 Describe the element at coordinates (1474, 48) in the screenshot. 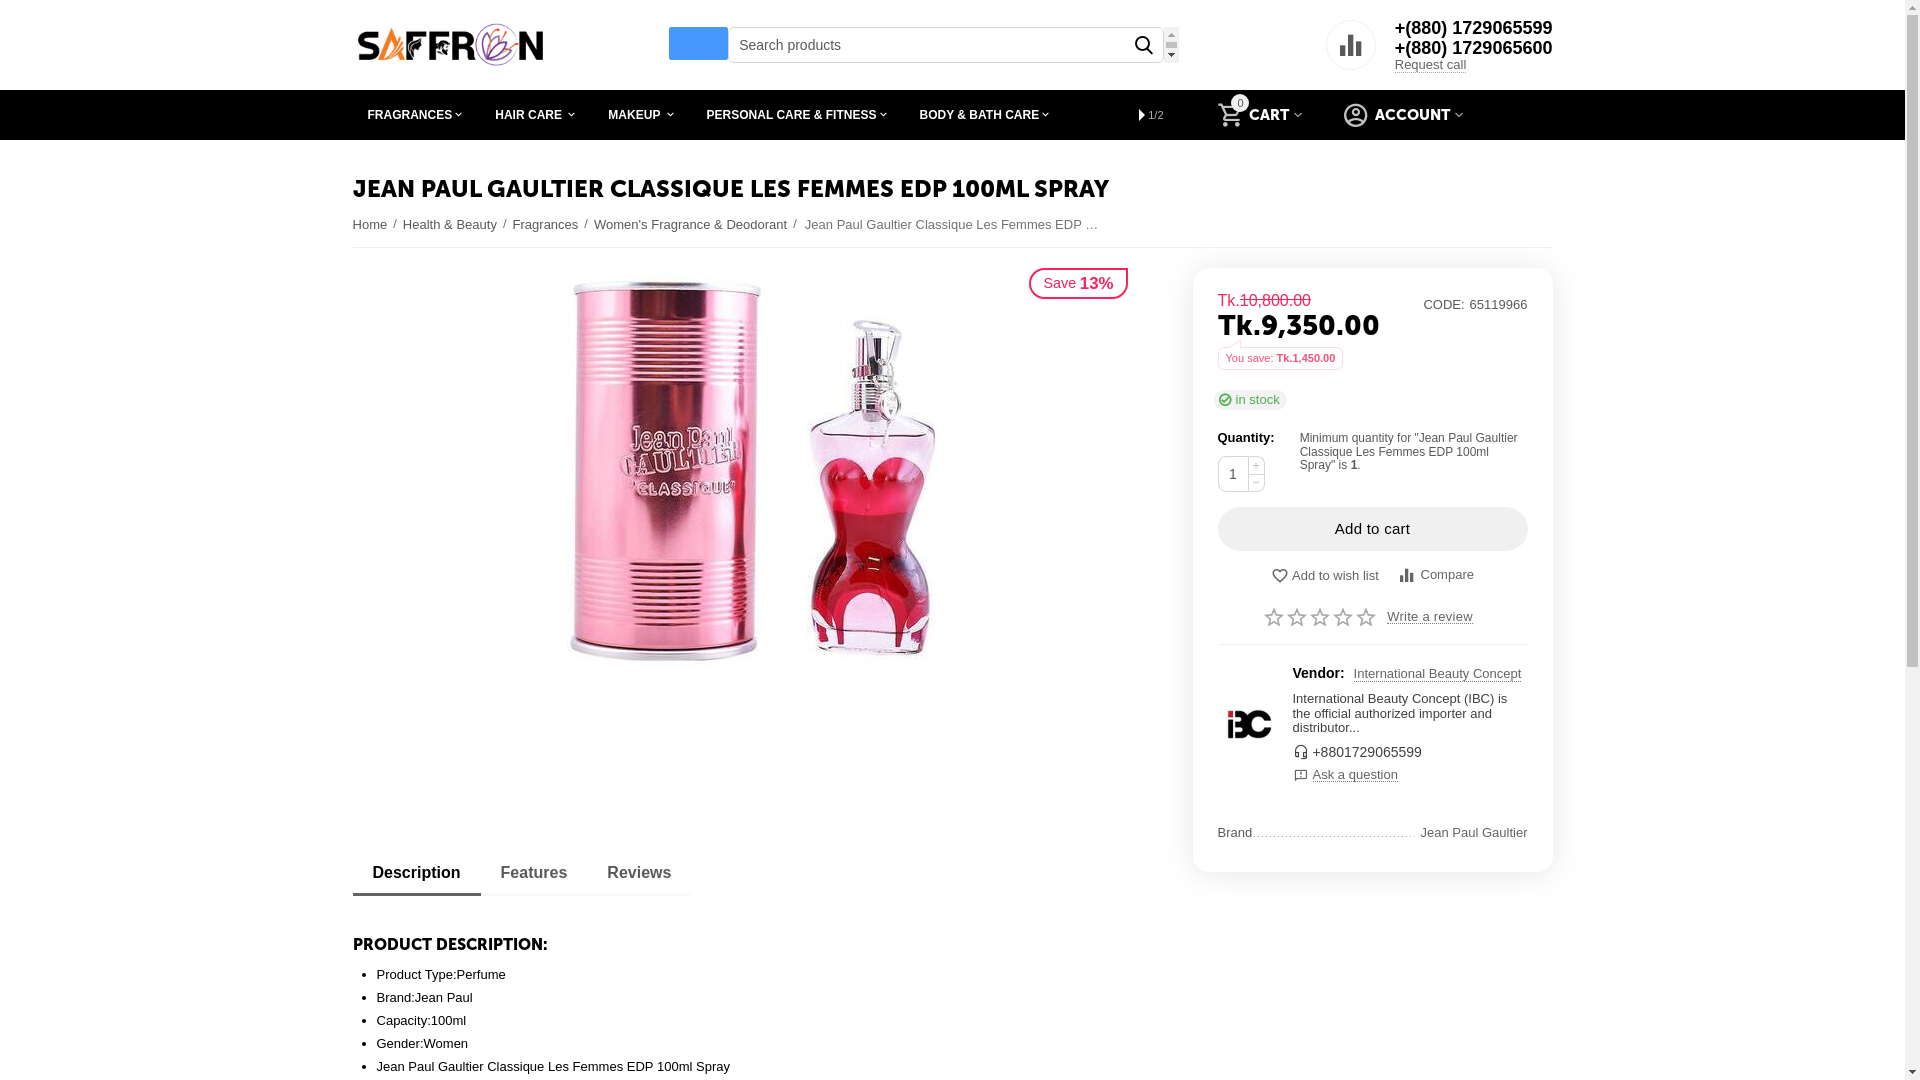

I see `+(880) 1729065600` at that location.